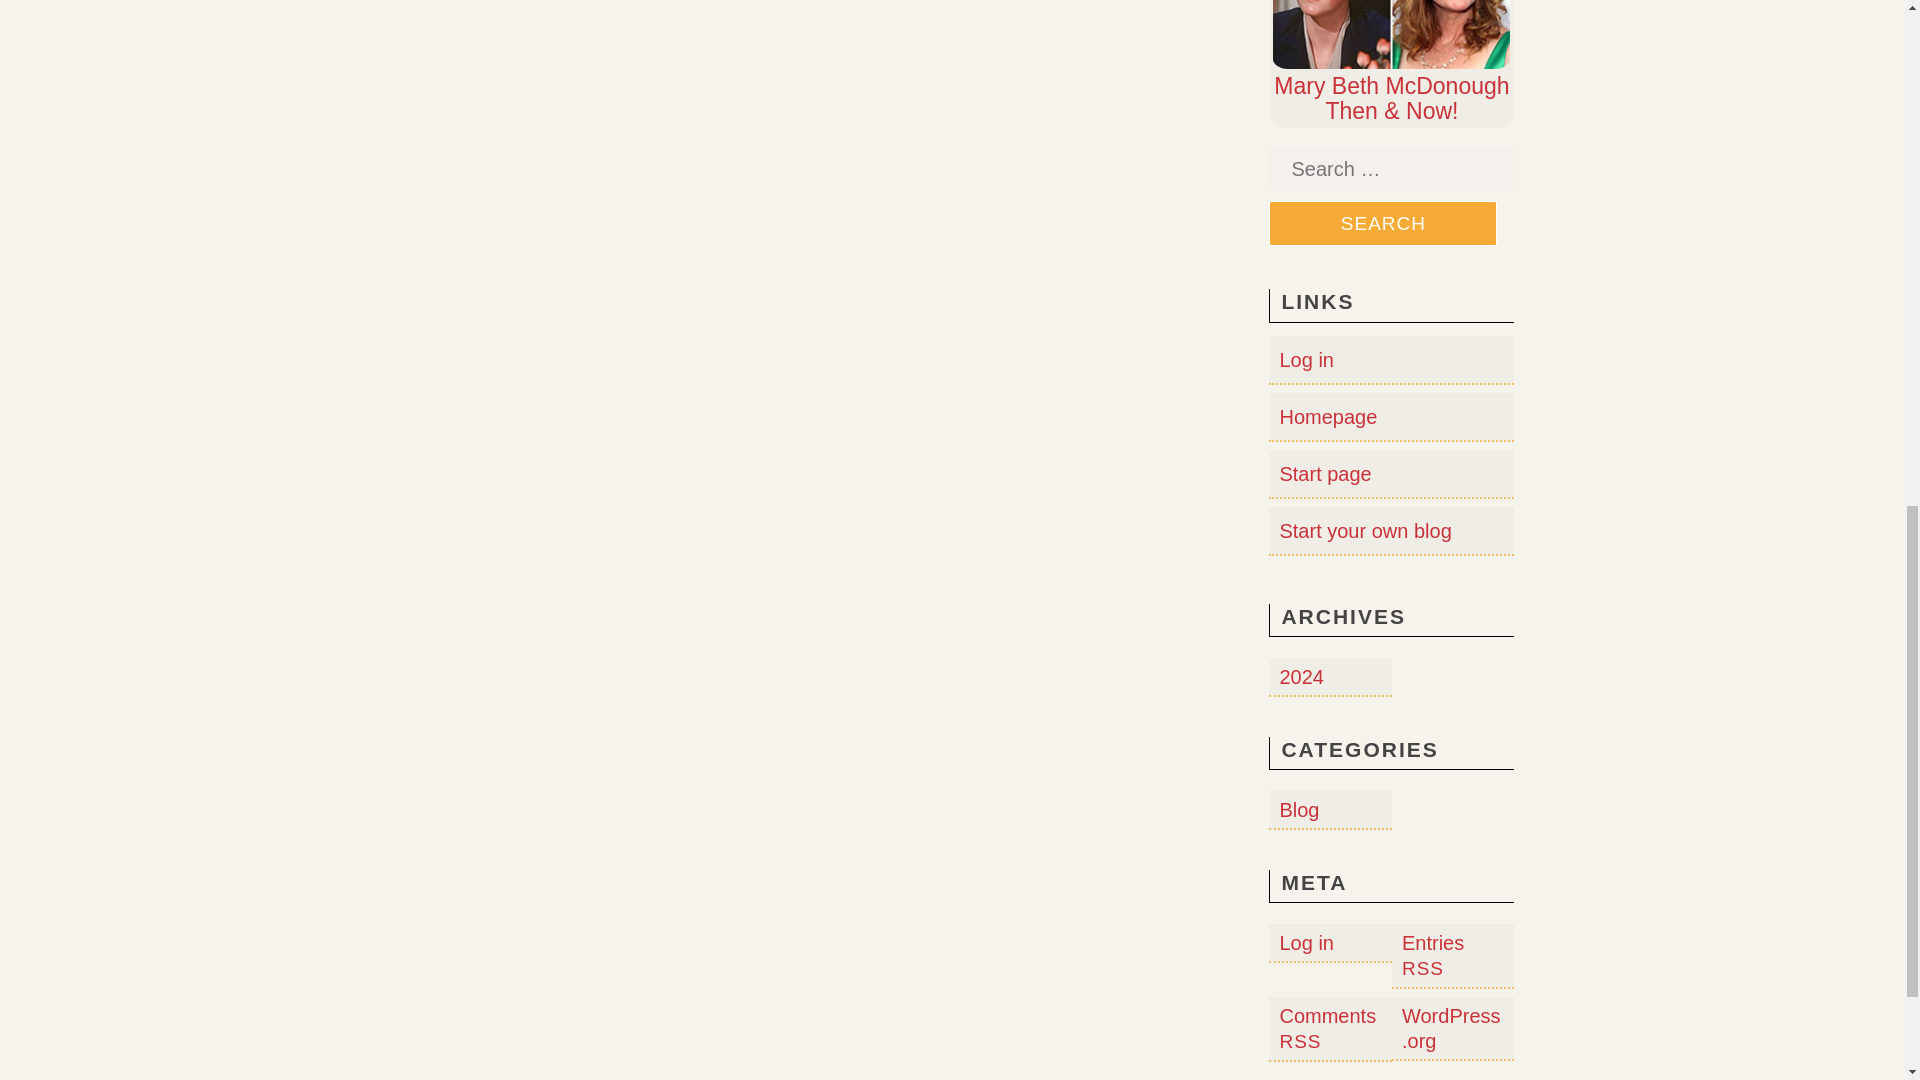  Describe the element at coordinates (1383, 223) in the screenshot. I see `Search` at that location.